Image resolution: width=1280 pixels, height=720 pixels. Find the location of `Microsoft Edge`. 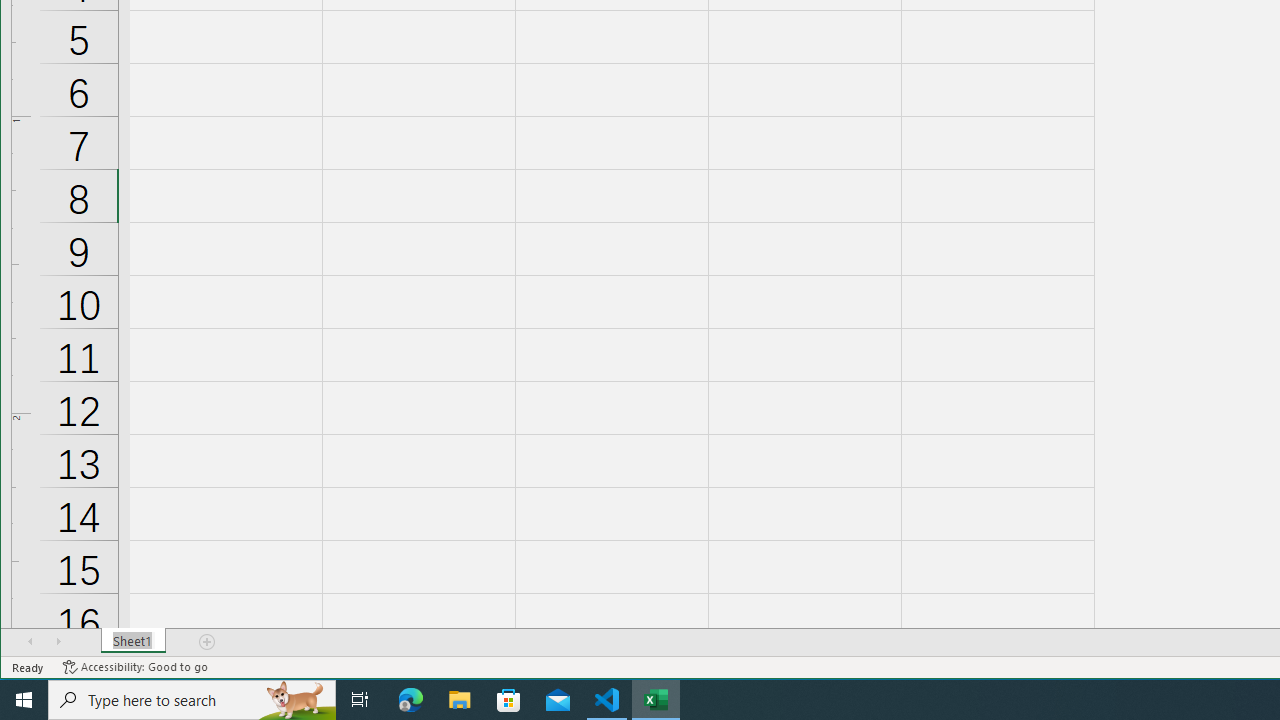

Microsoft Edge is located at coordinates (411, 700).